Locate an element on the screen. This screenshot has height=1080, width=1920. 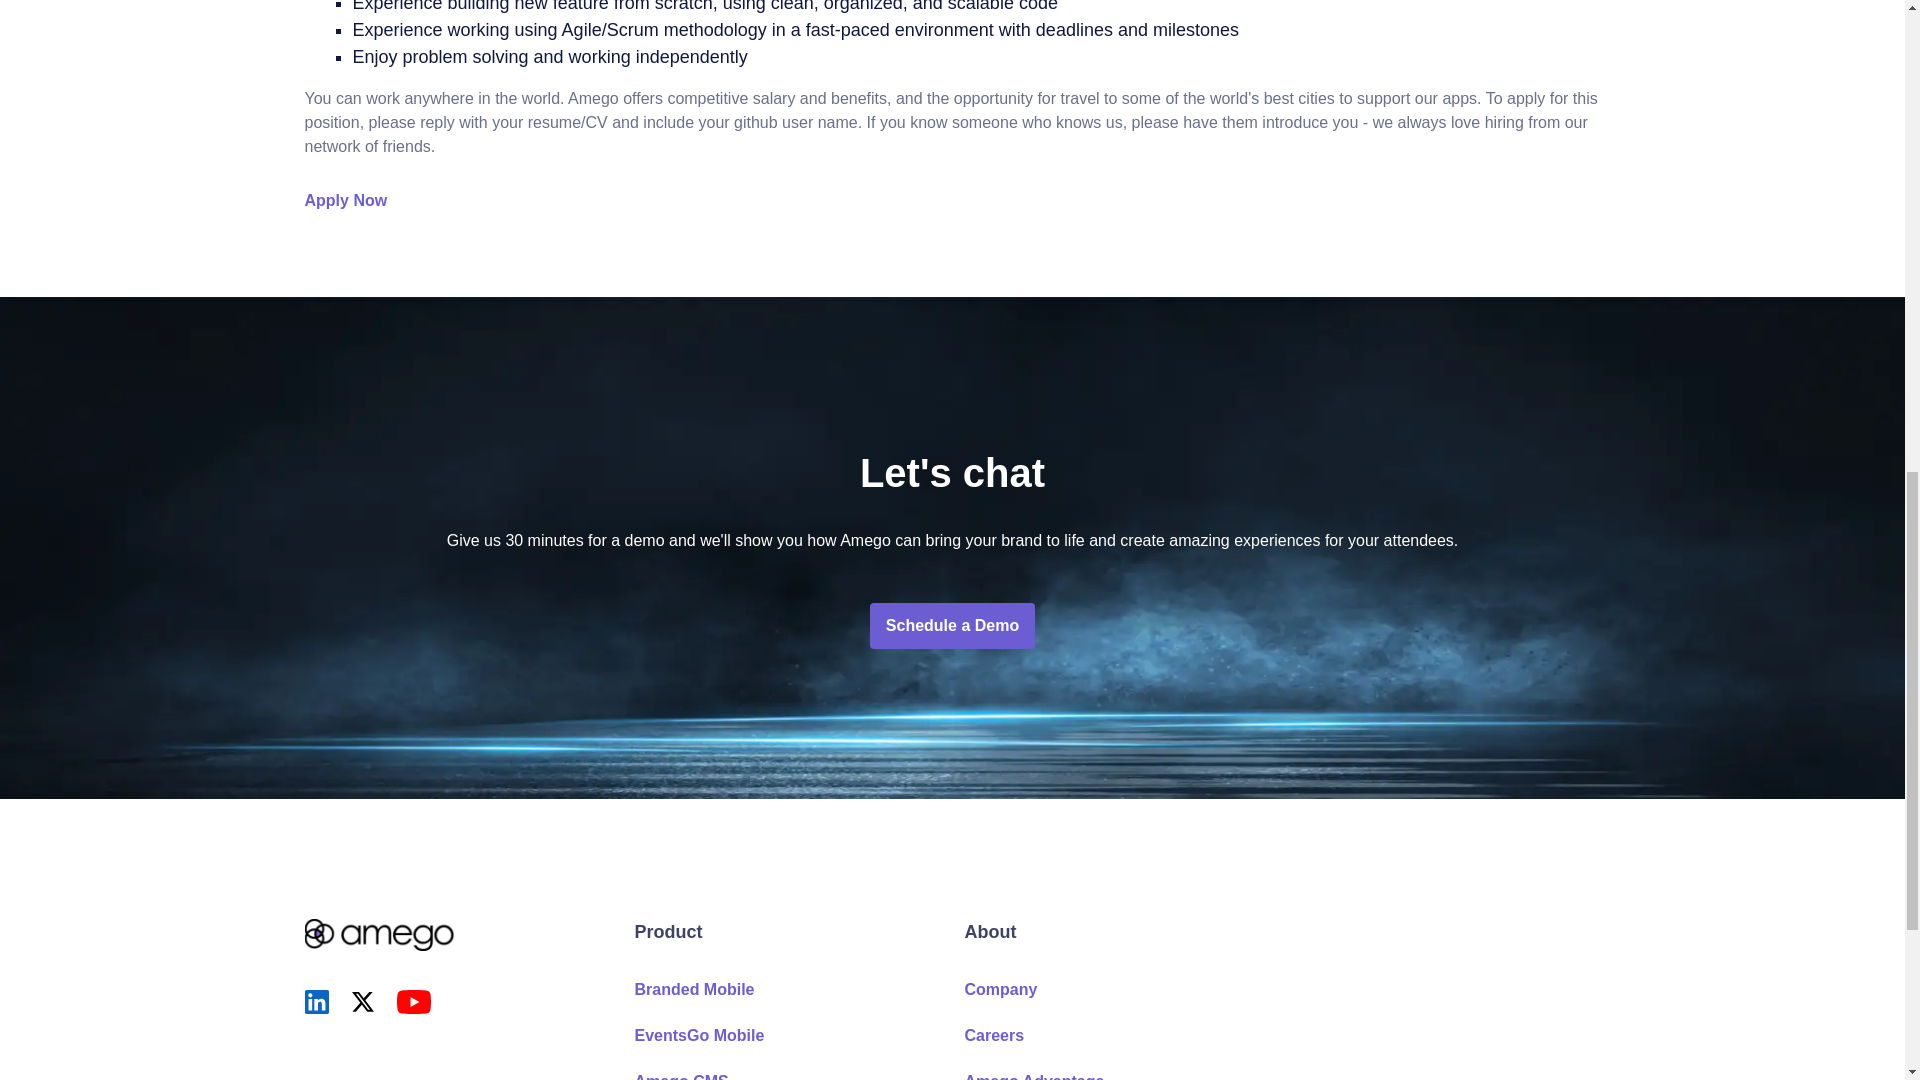
EventsGo Mobile is located at coordinates (698, 1036).